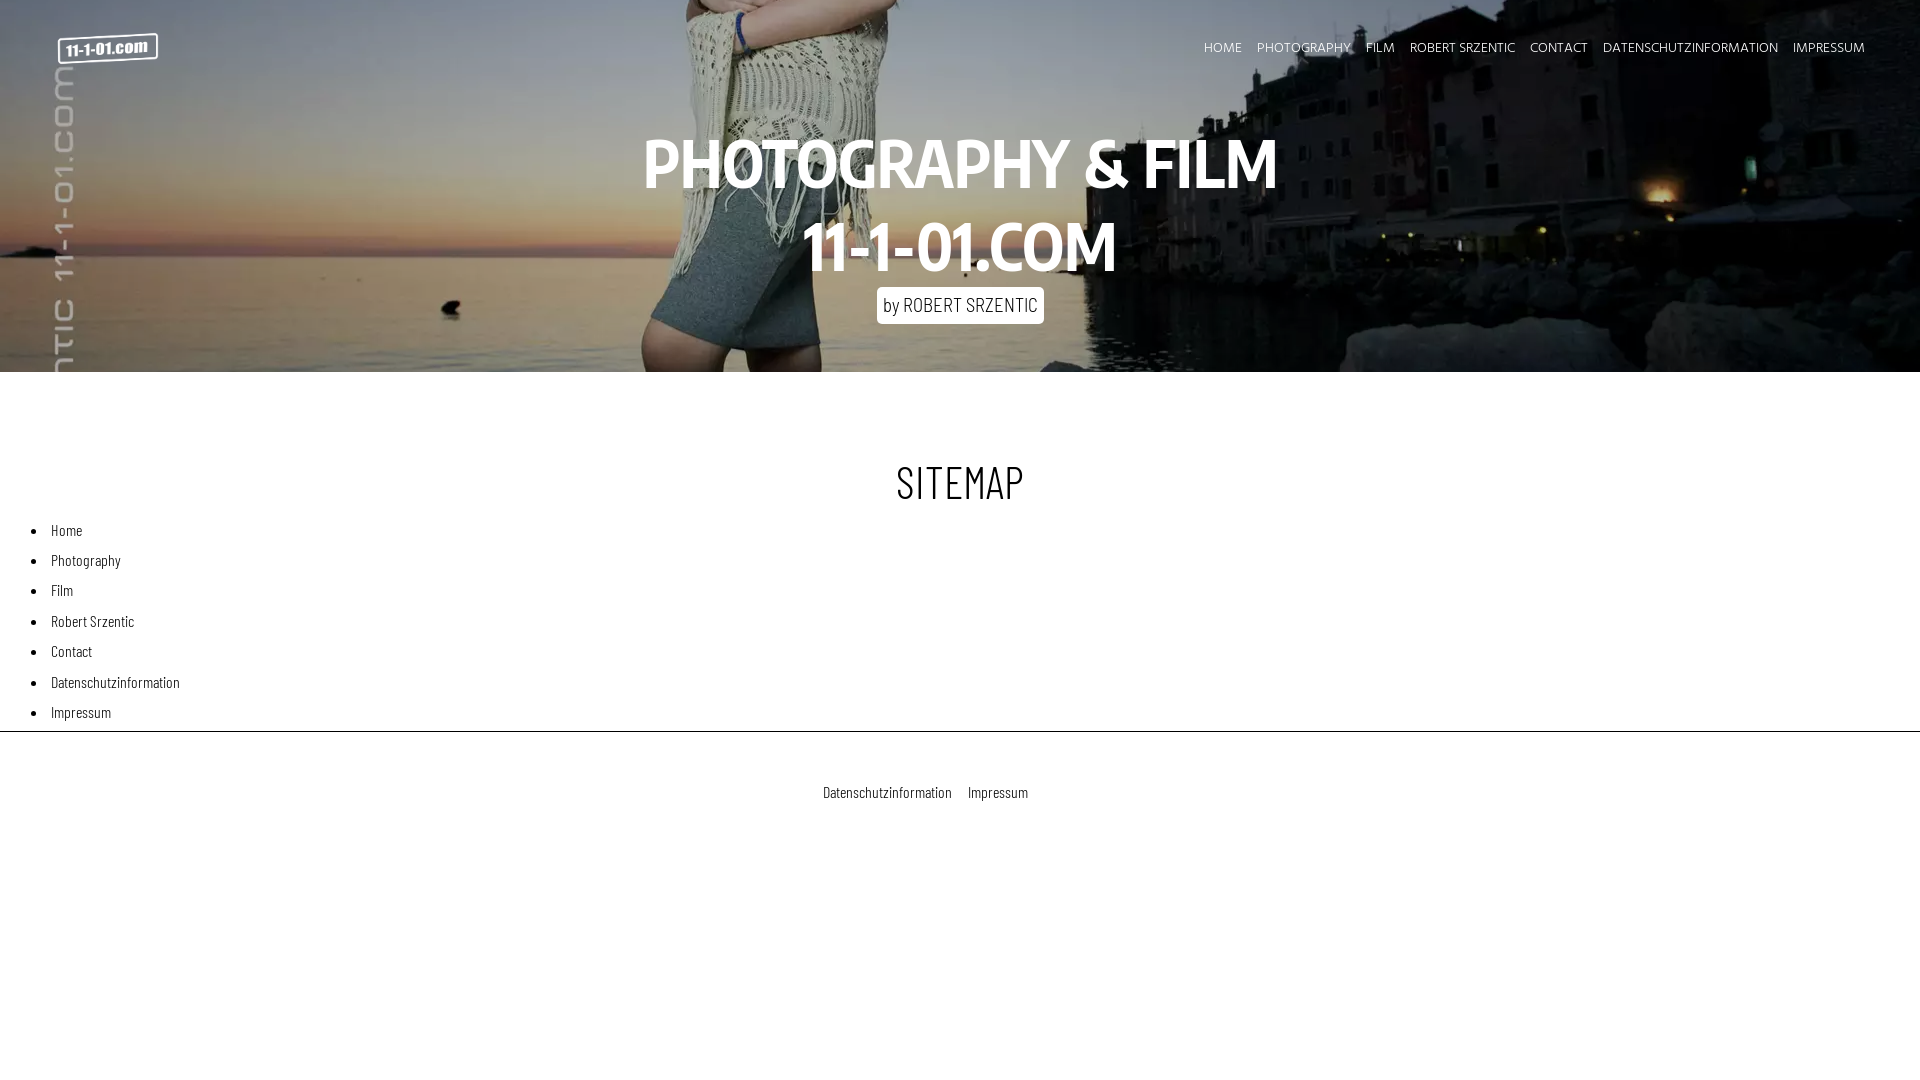  Describe the element at coordinates (980, 712) in the screenshot. I see `Impressum` at that location.